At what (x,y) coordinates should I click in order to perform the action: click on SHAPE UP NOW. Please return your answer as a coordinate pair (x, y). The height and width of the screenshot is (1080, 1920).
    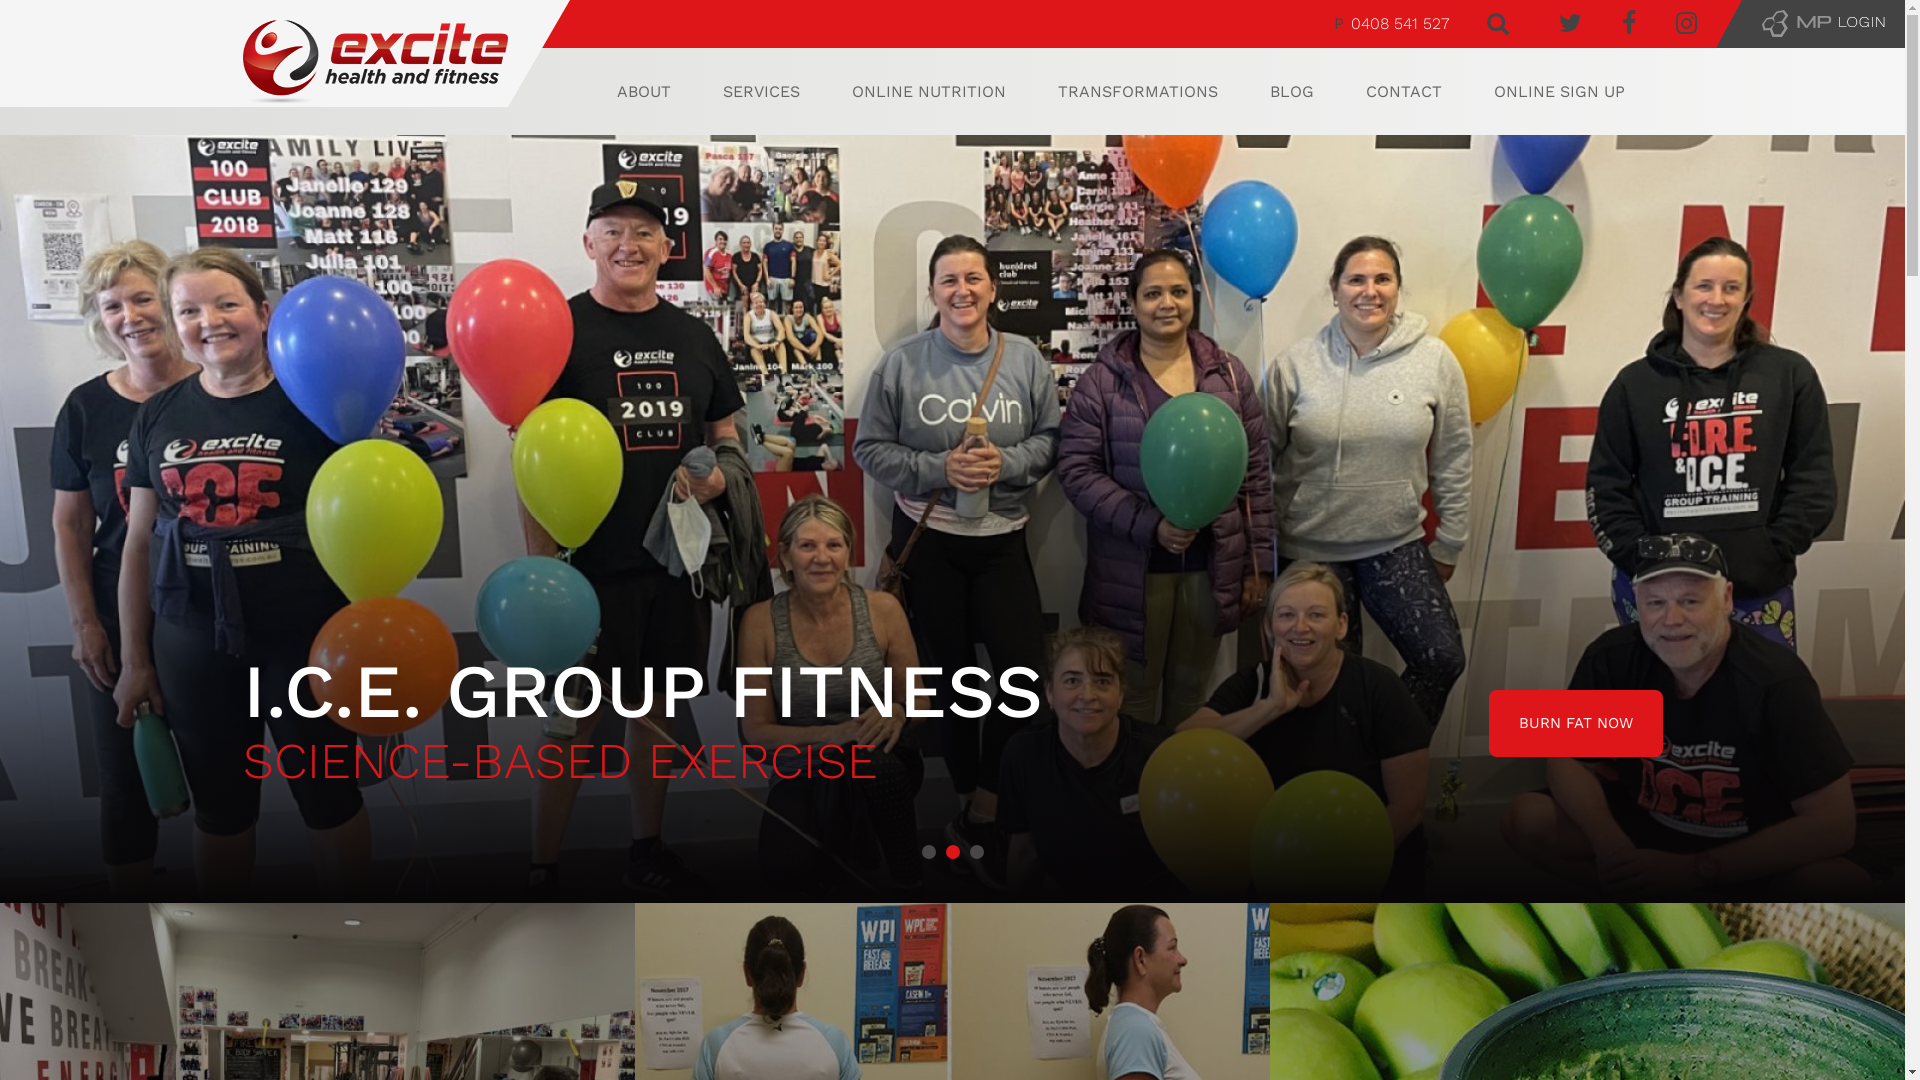
    Looking at the image, I should click on (1574, 724).